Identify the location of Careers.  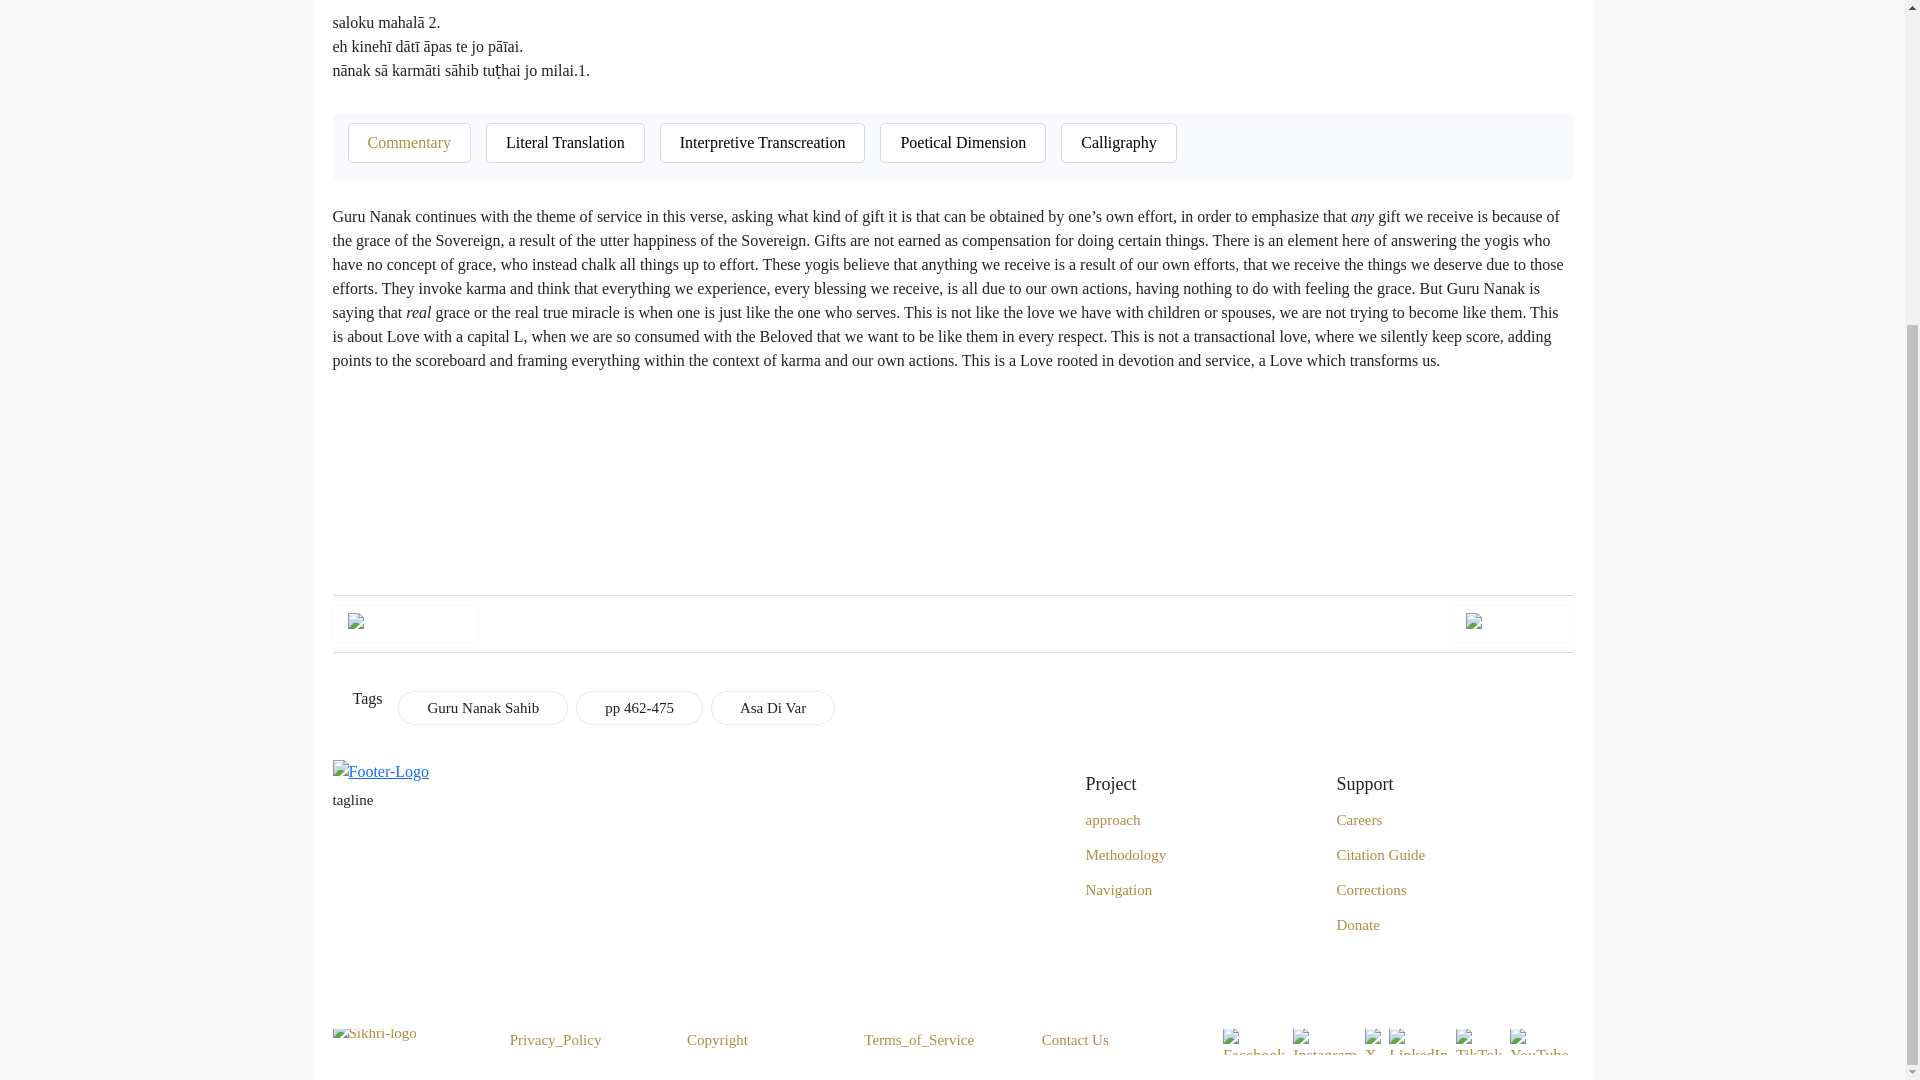
(1359, 819).